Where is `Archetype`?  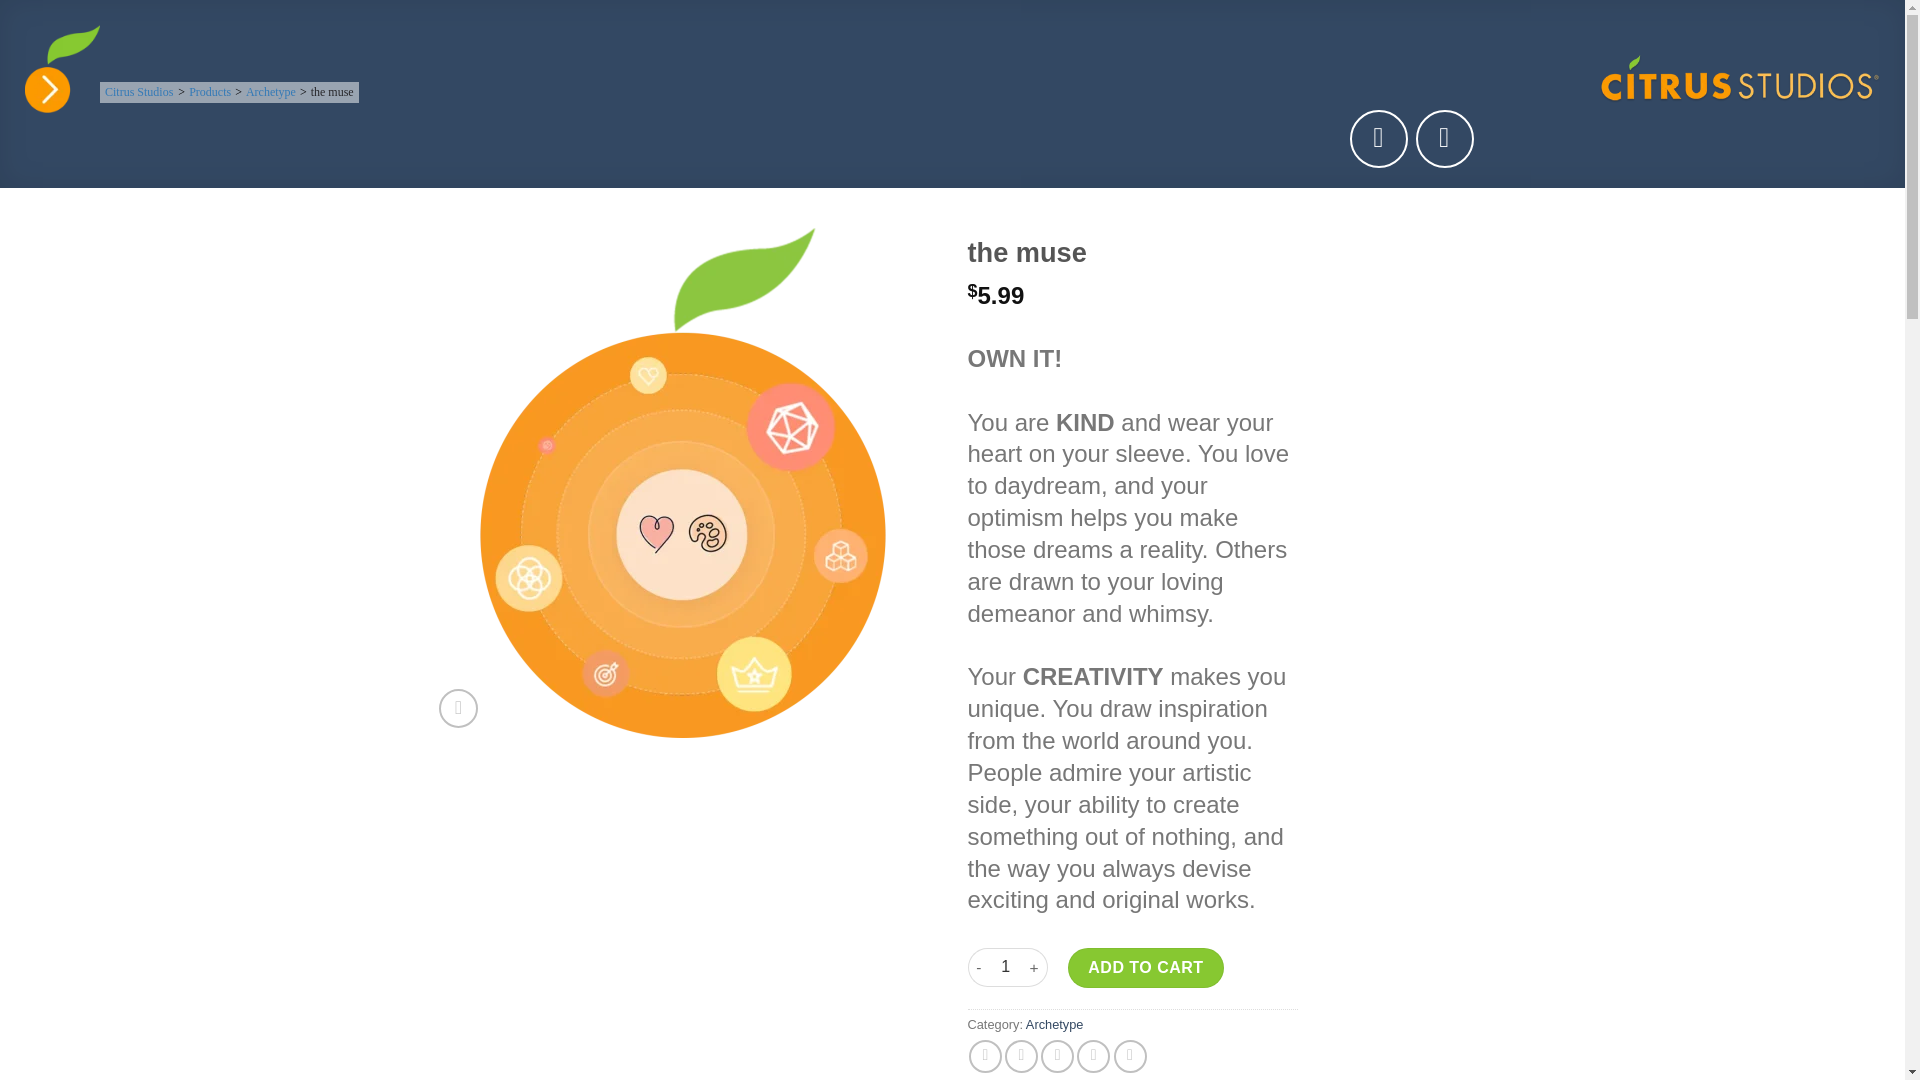
Archetype is located at coordinates (270, 92).